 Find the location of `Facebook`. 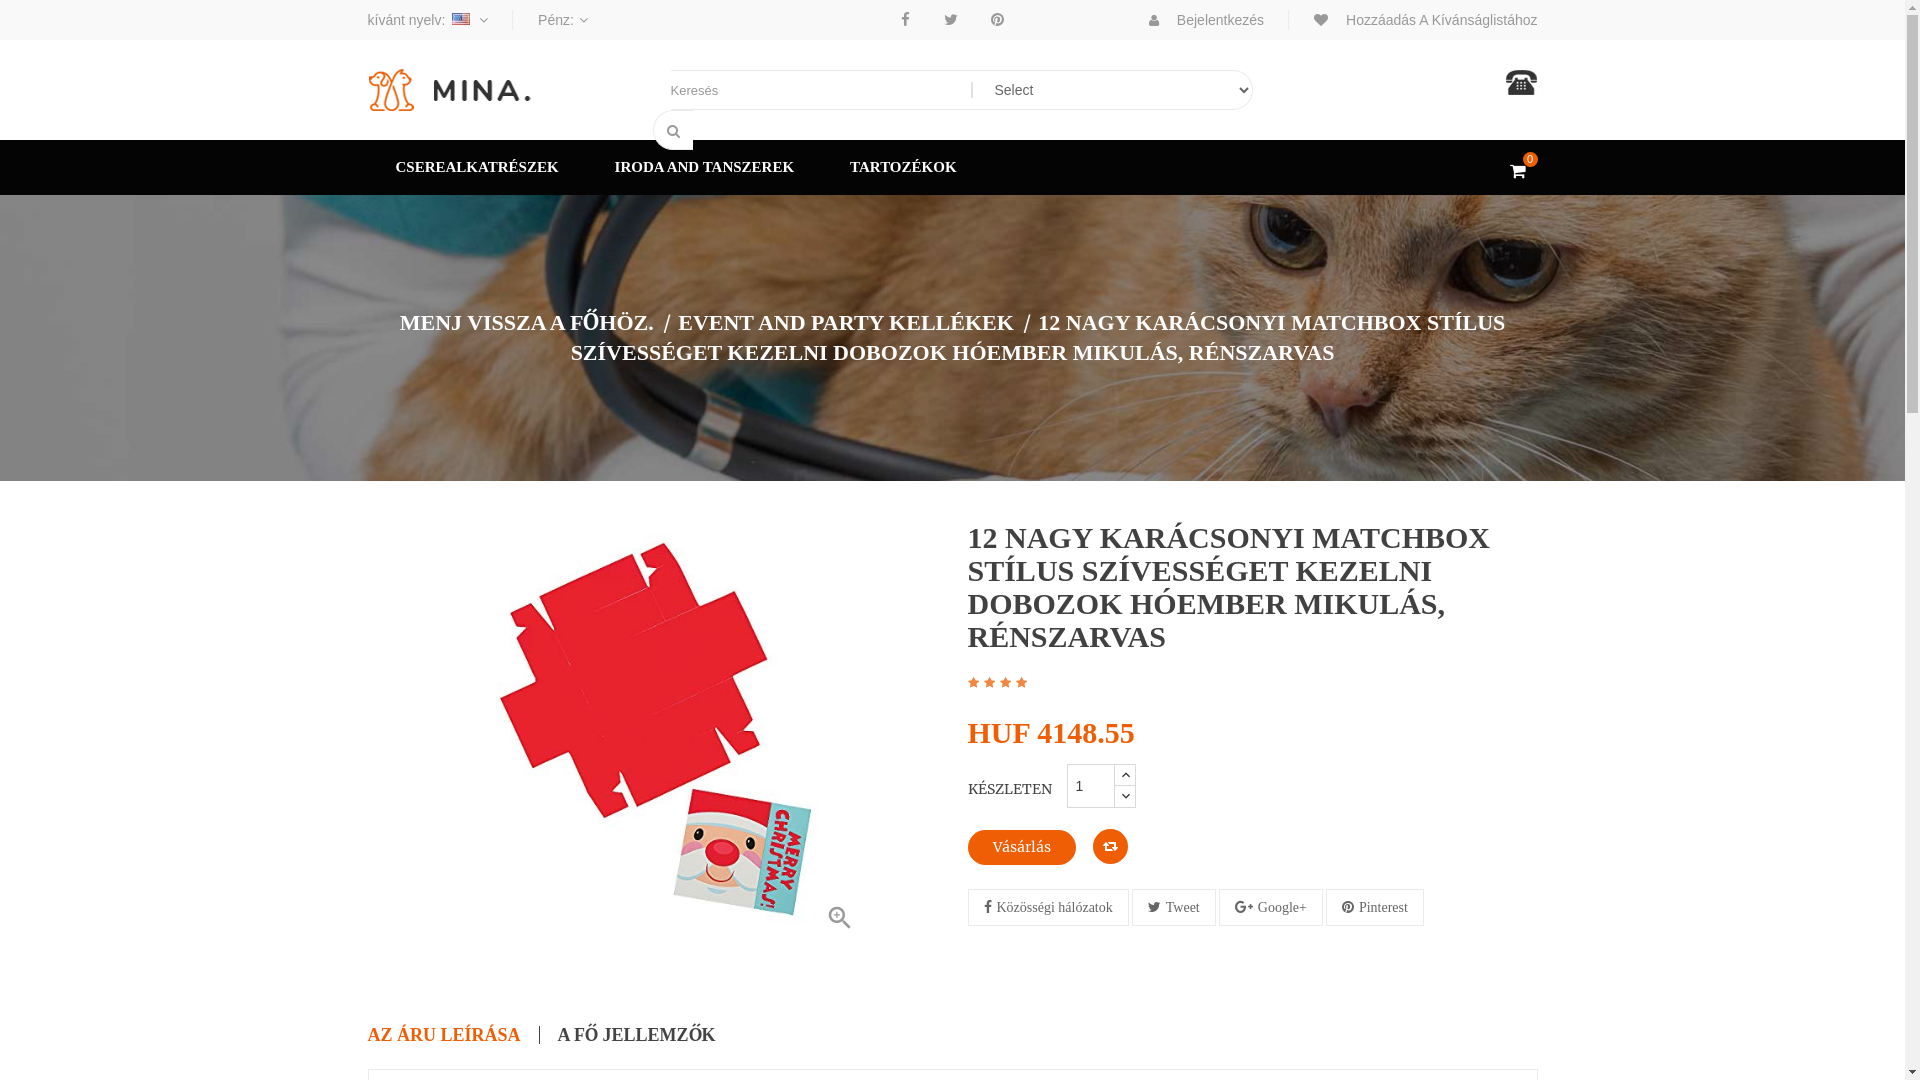

Facebook is located at coordinates (906, 20).